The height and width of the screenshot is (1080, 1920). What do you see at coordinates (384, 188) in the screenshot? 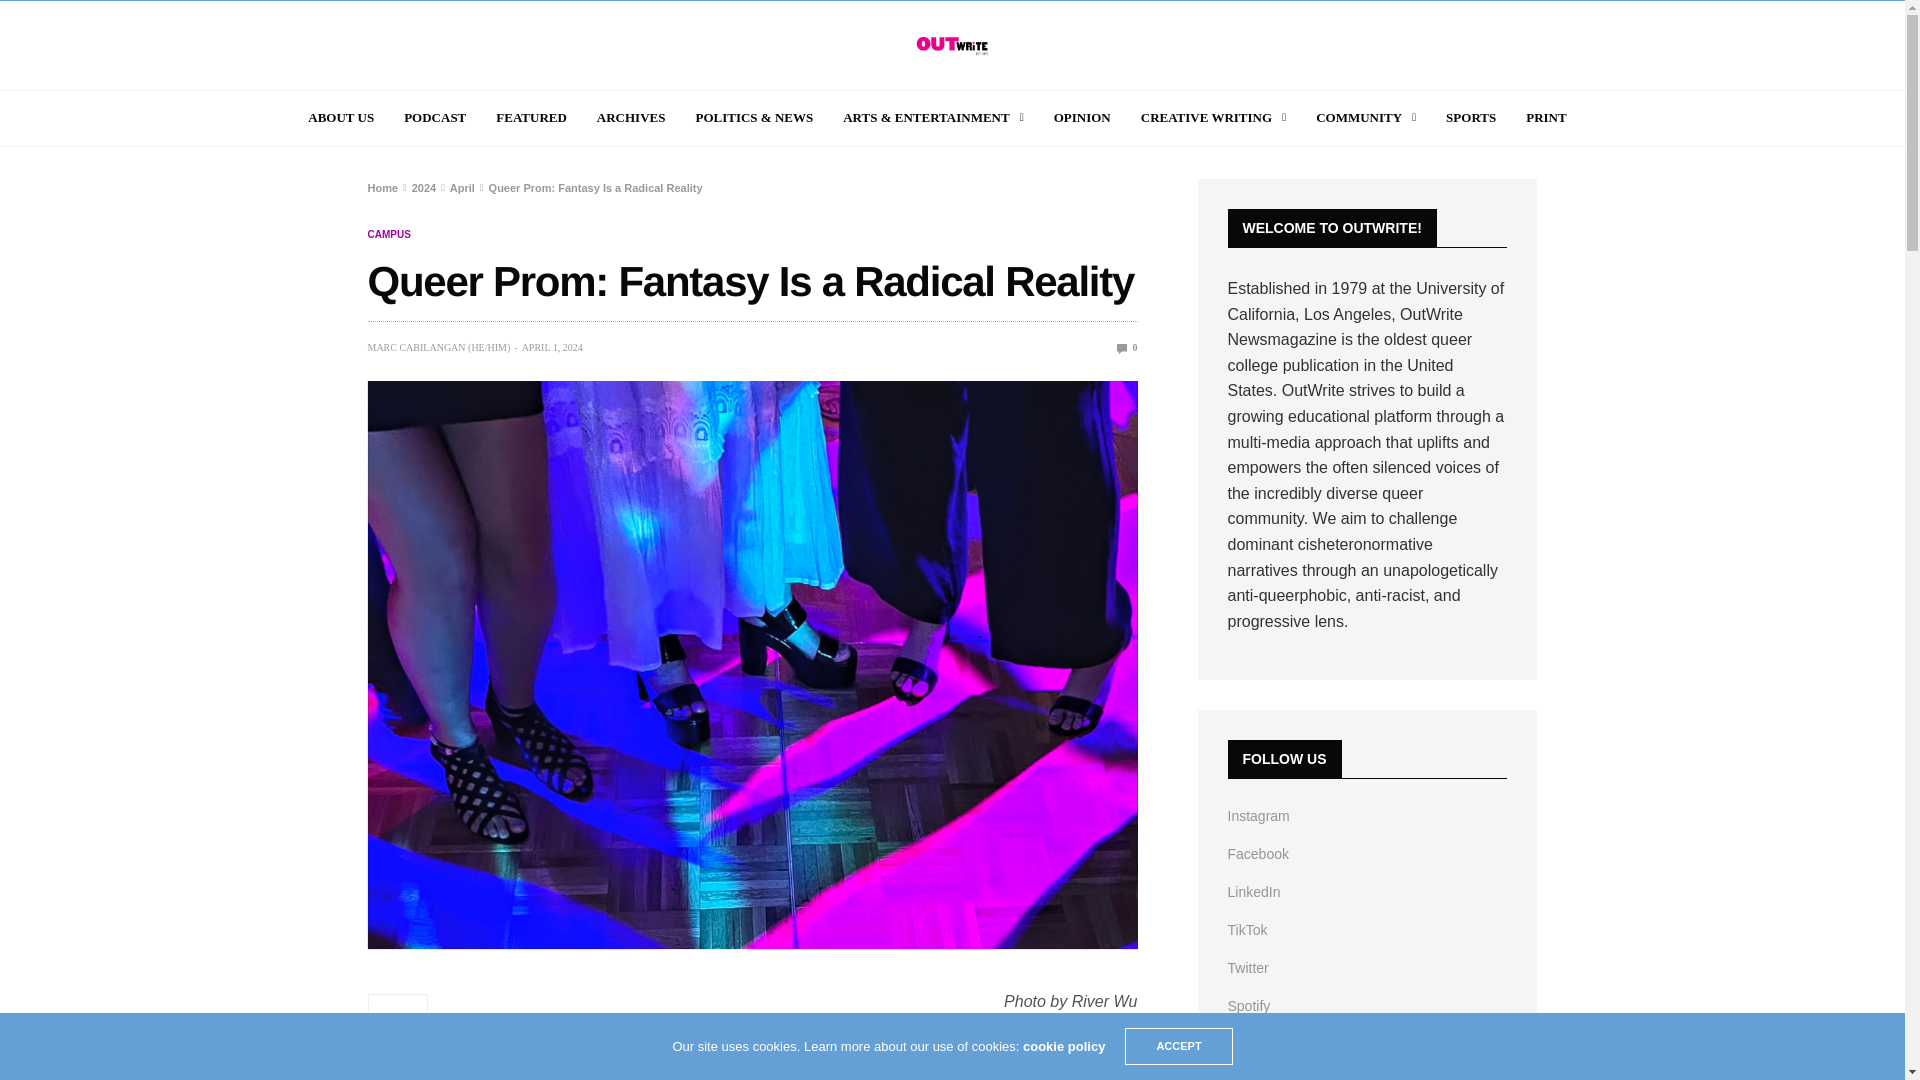
I see `Home` at bounding box center [384, 188].